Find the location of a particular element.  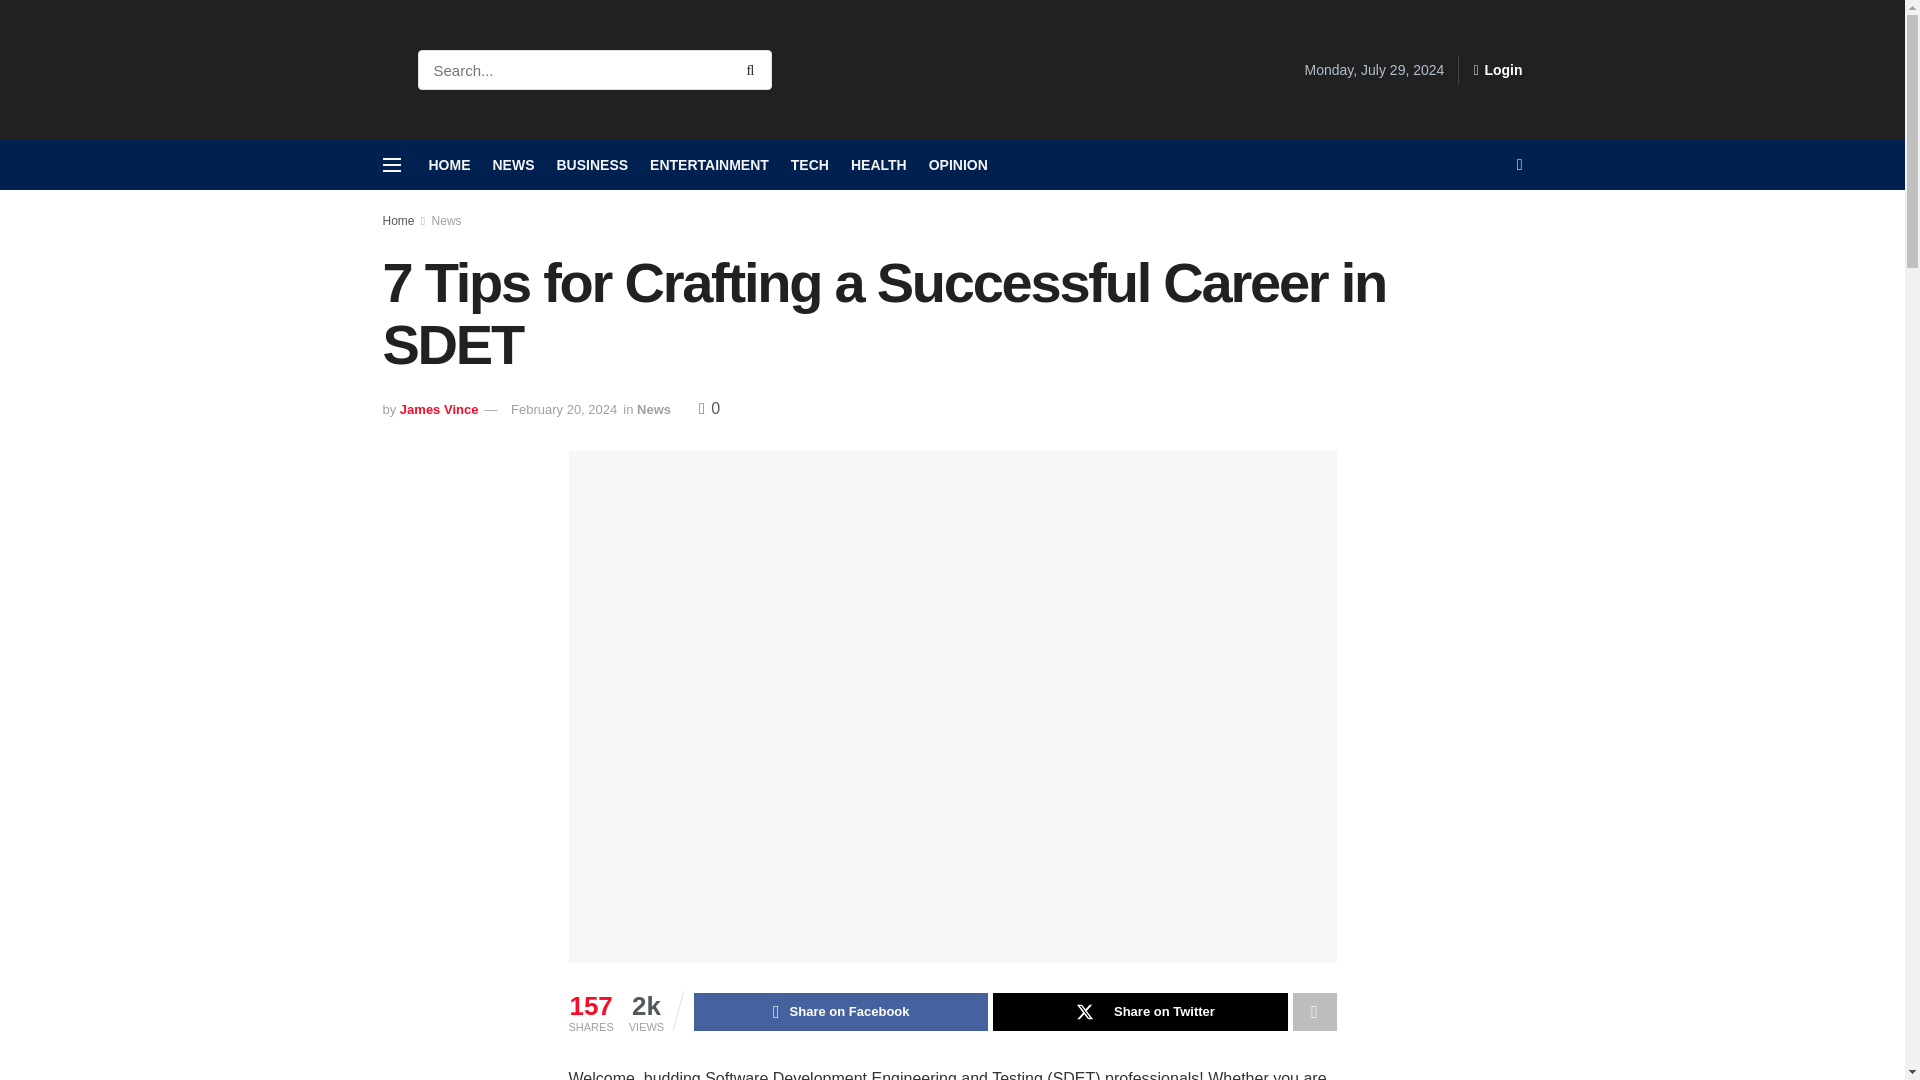

Share on Facebook is located at coordinates (840, 1012).